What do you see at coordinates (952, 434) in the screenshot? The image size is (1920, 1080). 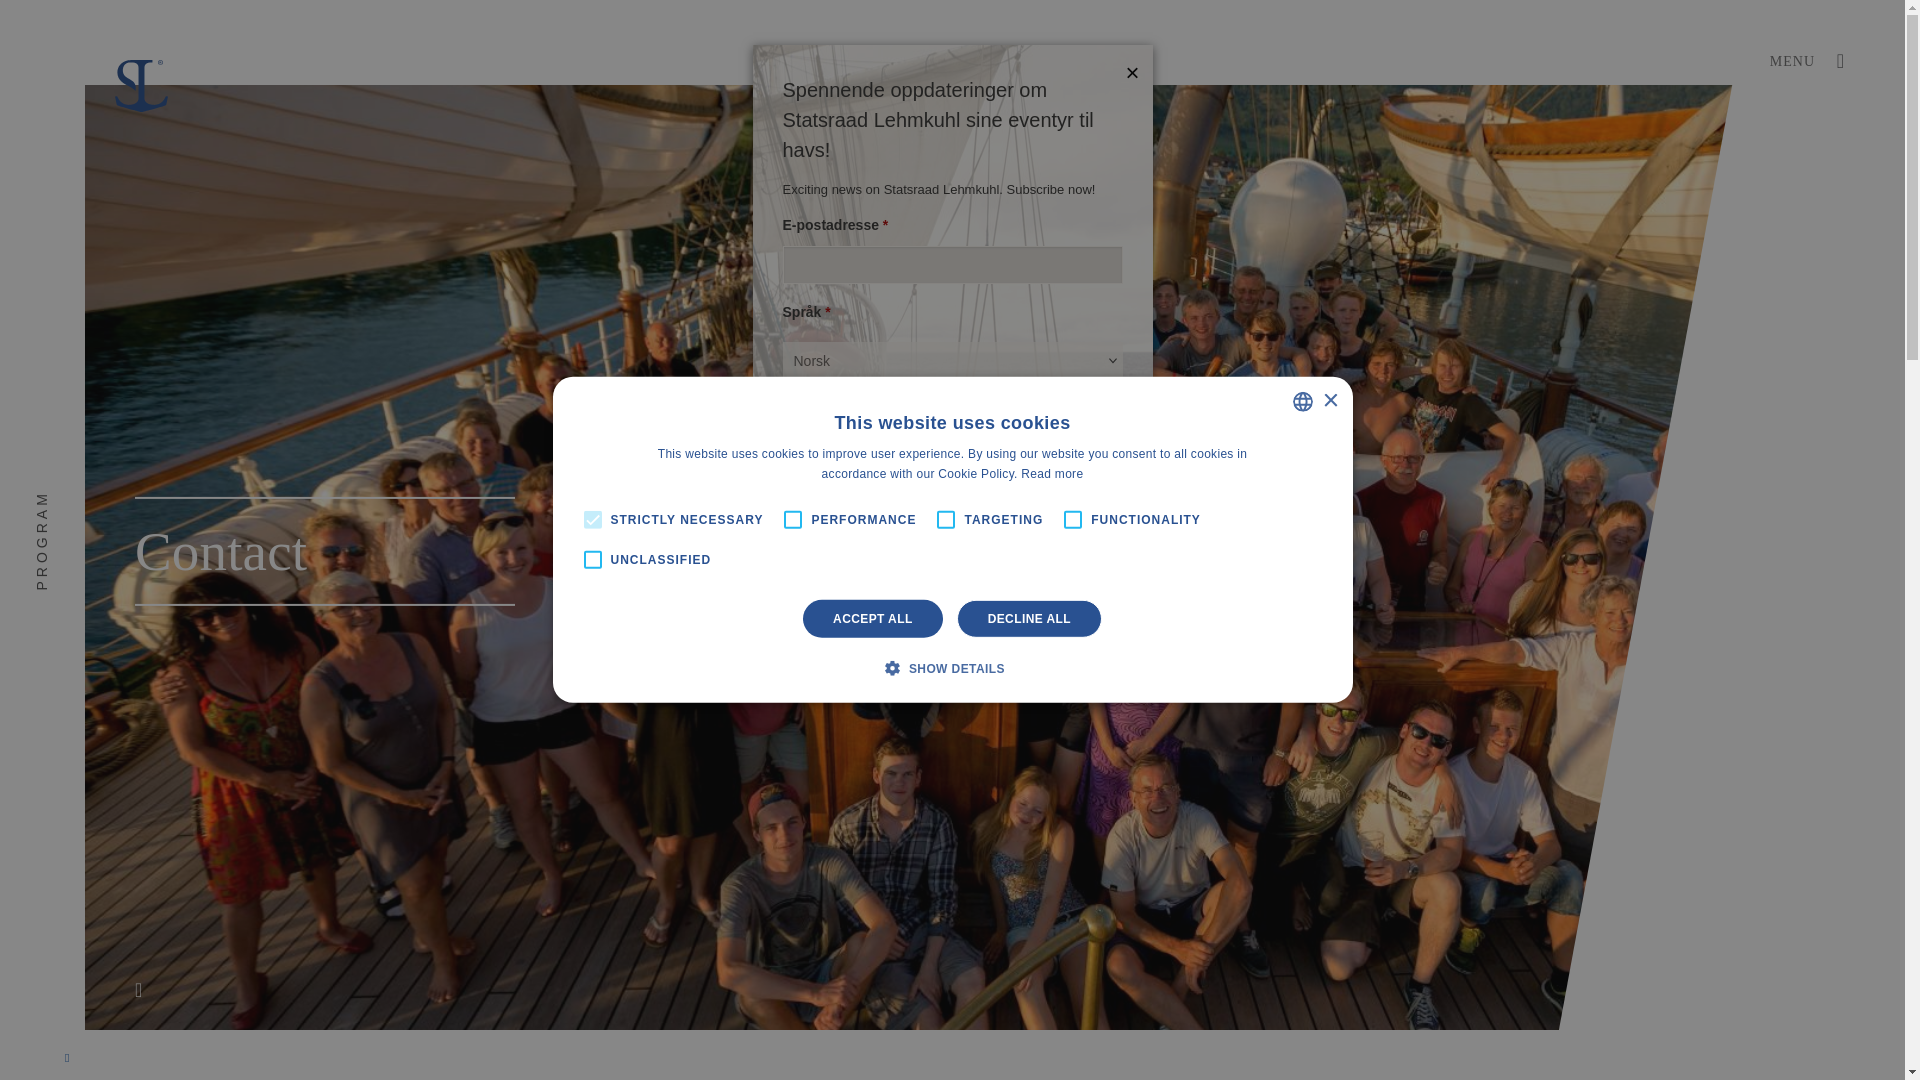 I see `Registrer` at bounding box center [952, 434].